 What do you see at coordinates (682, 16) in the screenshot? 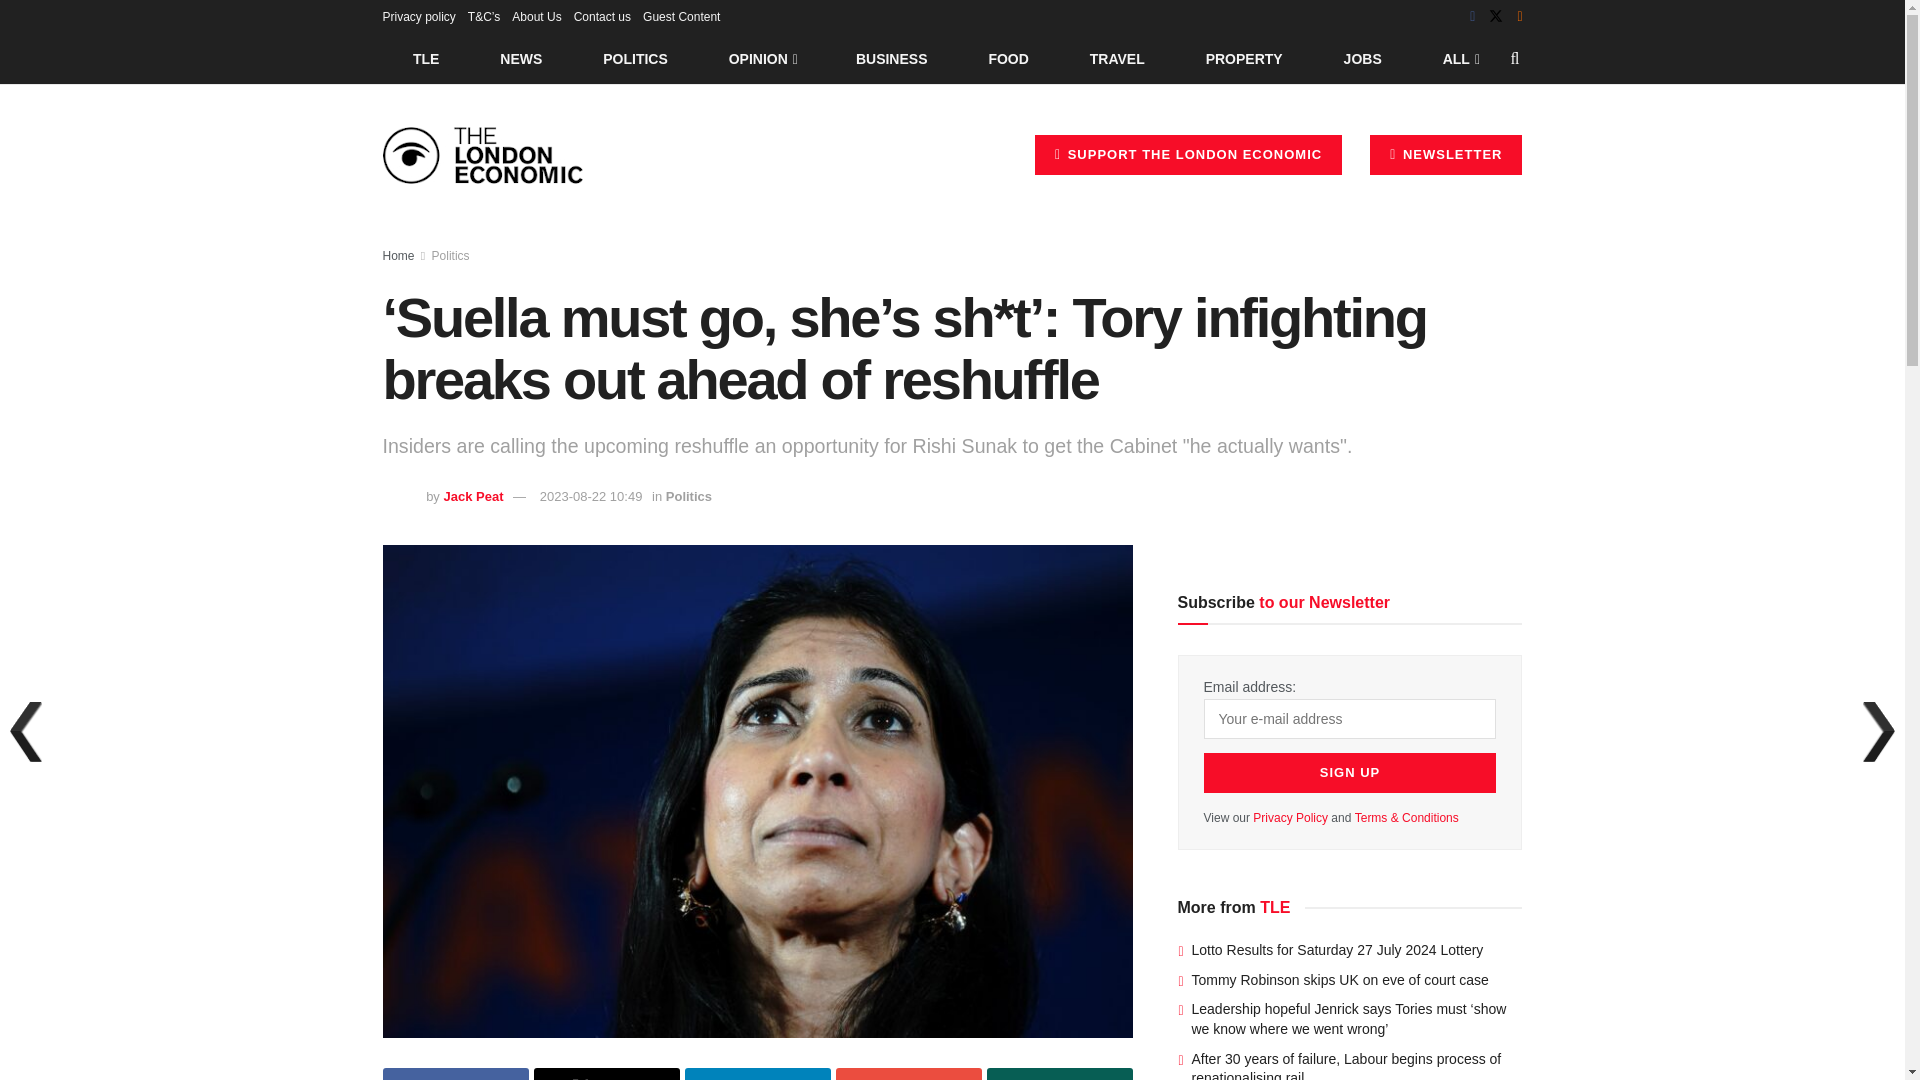
I see `Guest Content` at bounding box center [682, 16].